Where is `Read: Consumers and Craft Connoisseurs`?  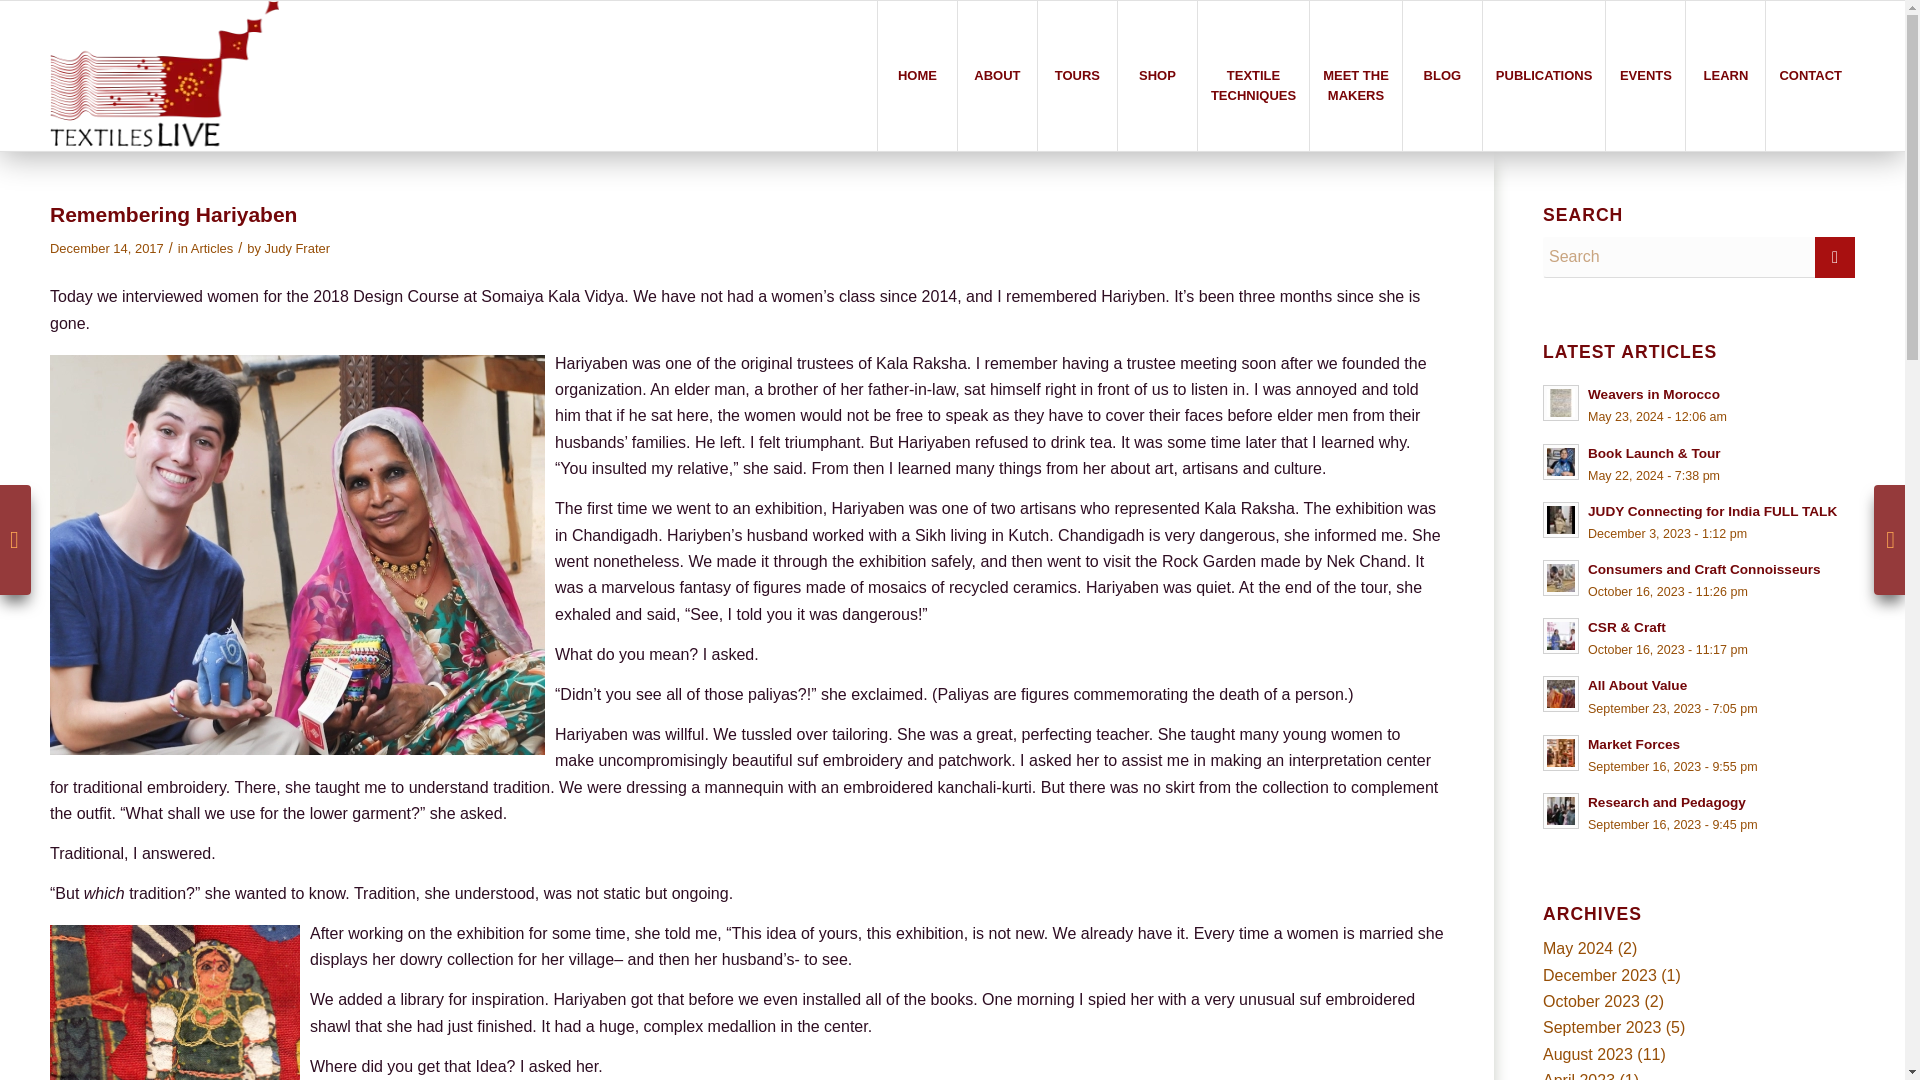
Read: Consumers and Craft Connoisseurs is located at coordinates (1704, 568).